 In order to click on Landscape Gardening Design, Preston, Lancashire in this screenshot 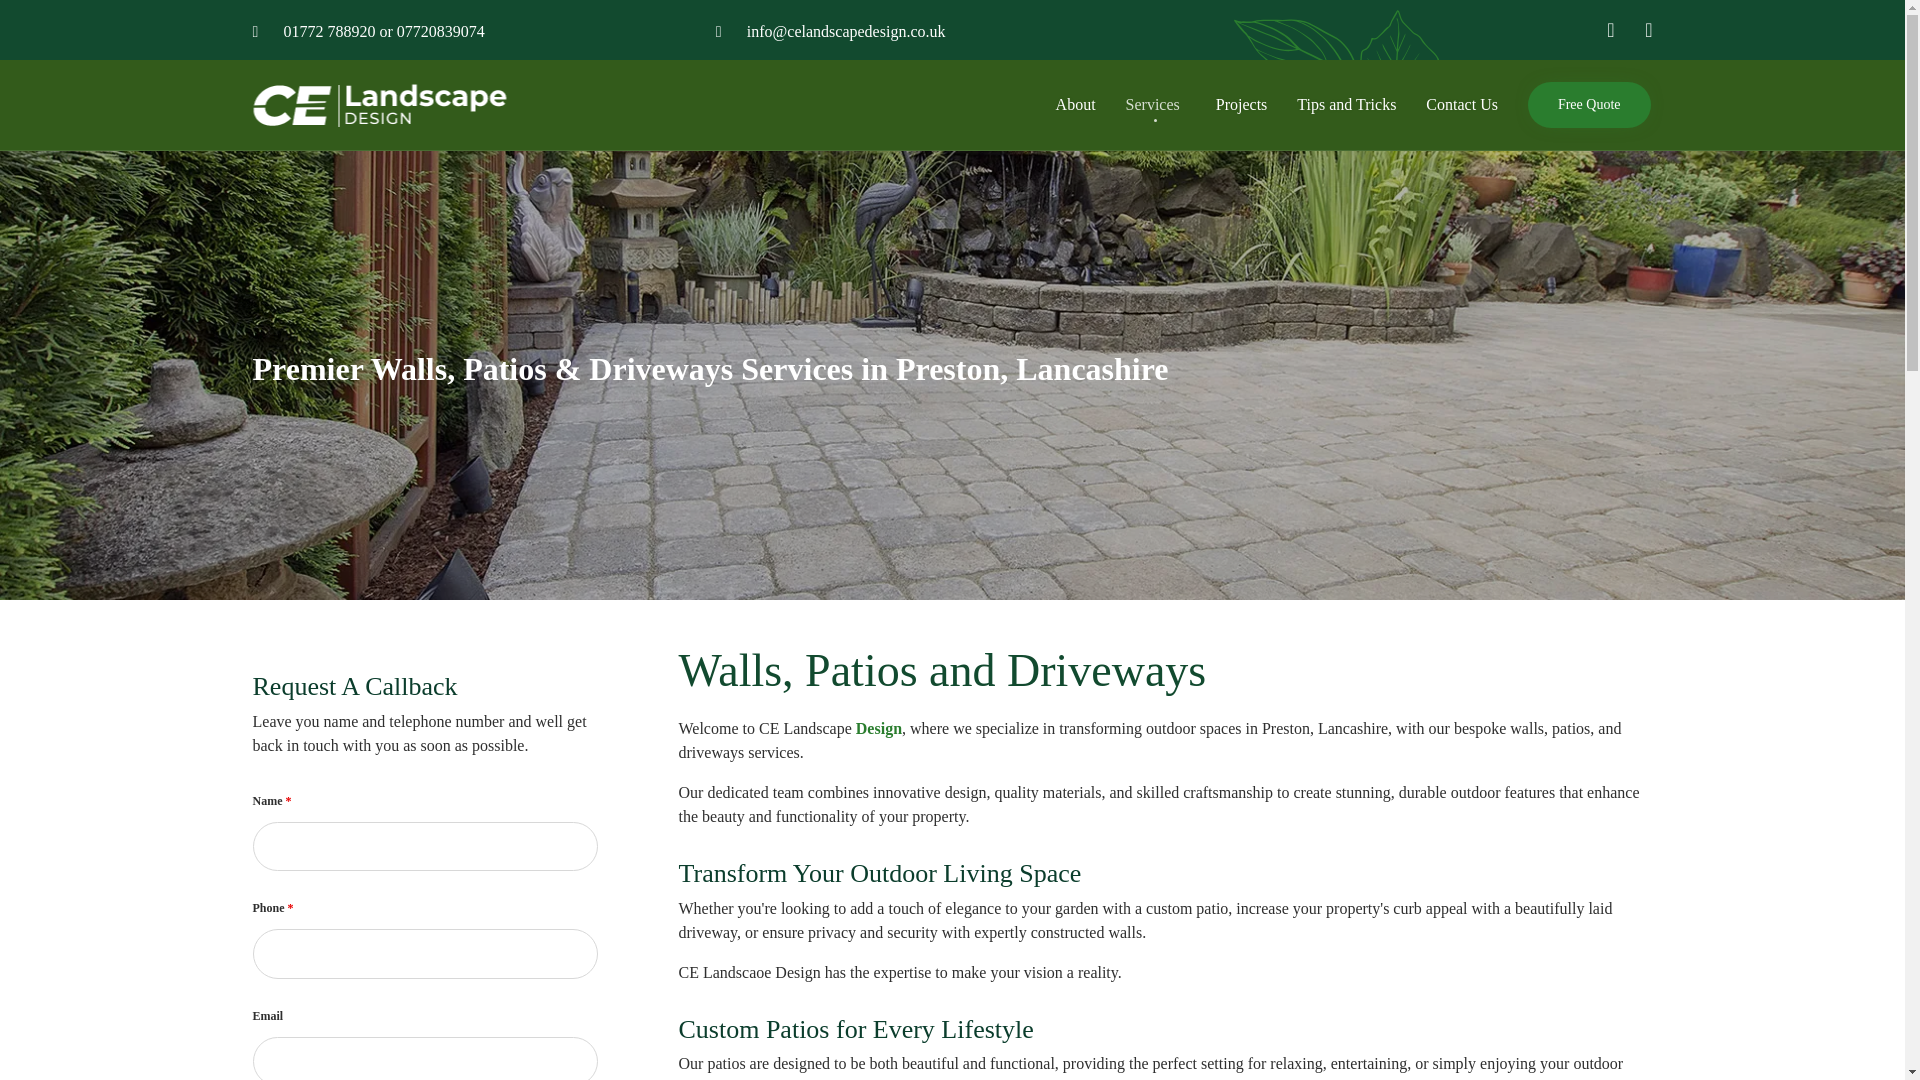, I will do `click(378, 104)`.